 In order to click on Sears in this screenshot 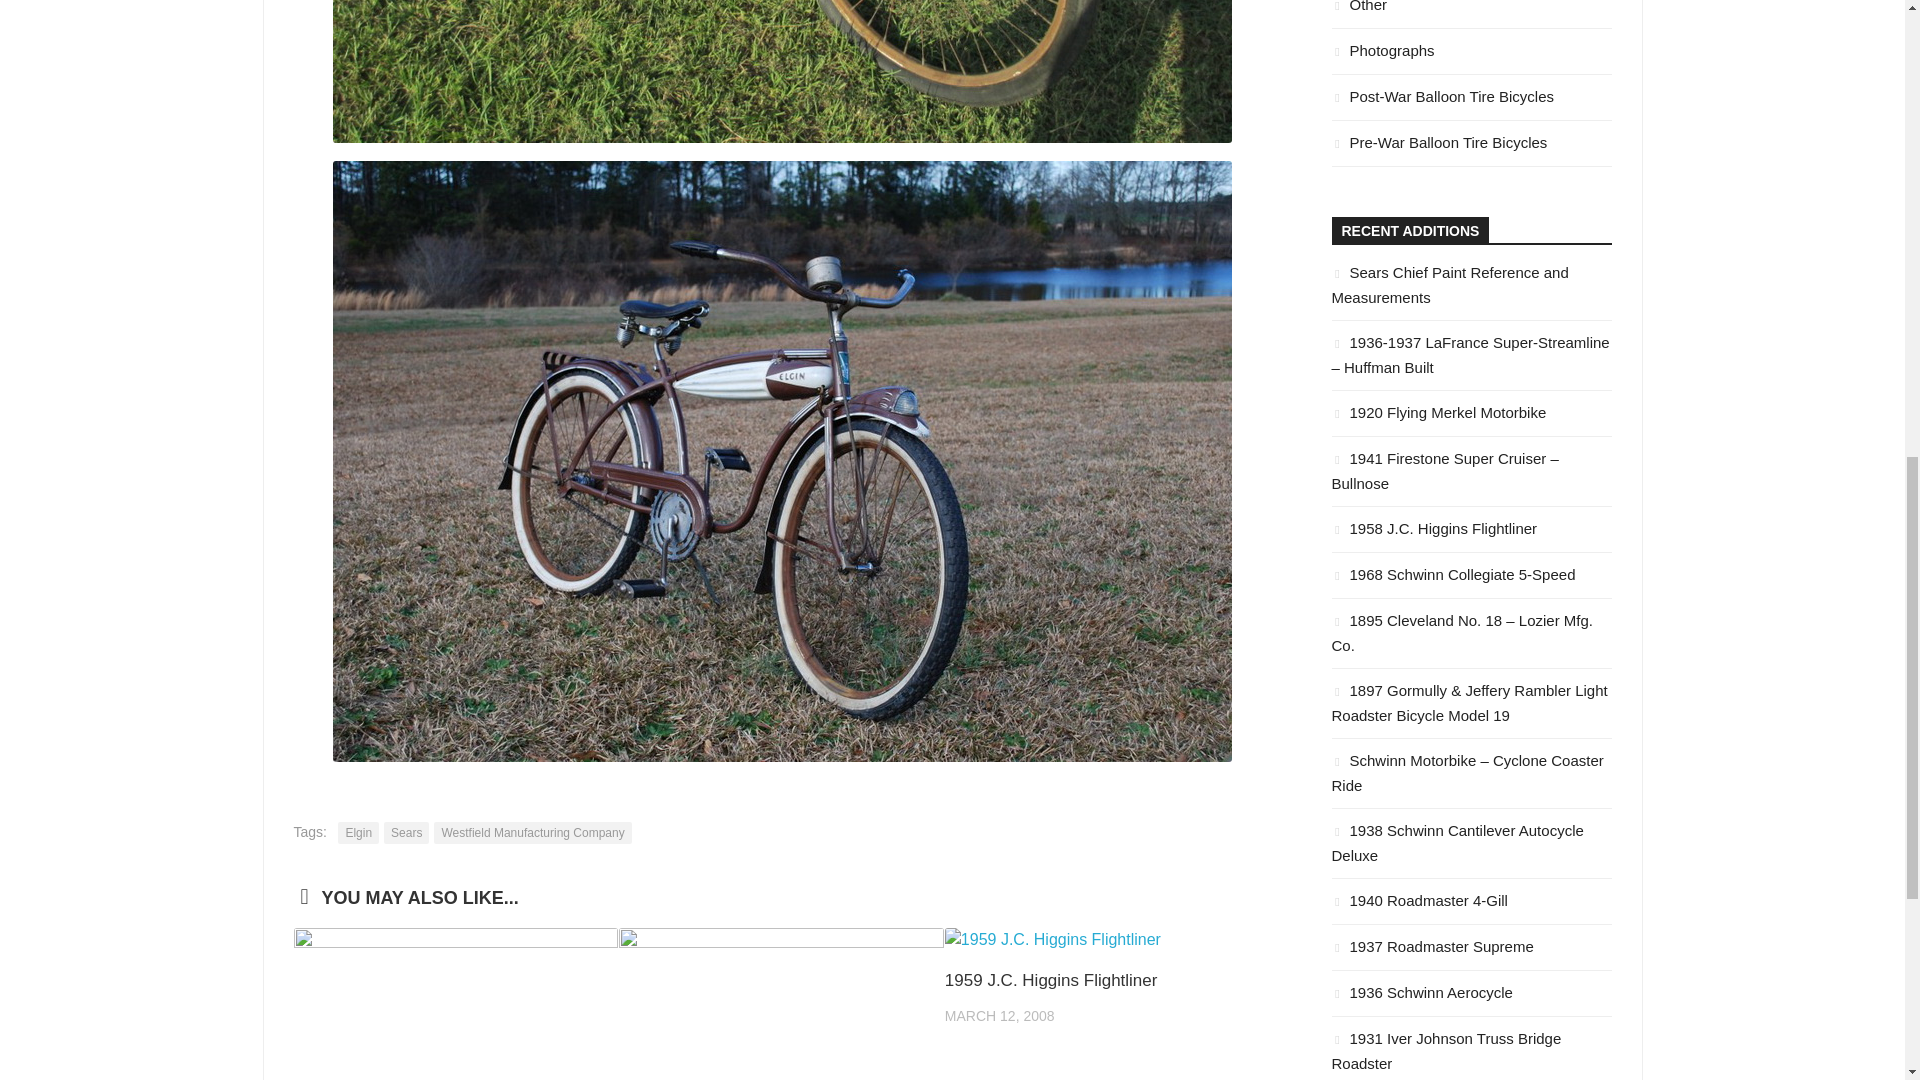, I will do `click(406, 832)`.